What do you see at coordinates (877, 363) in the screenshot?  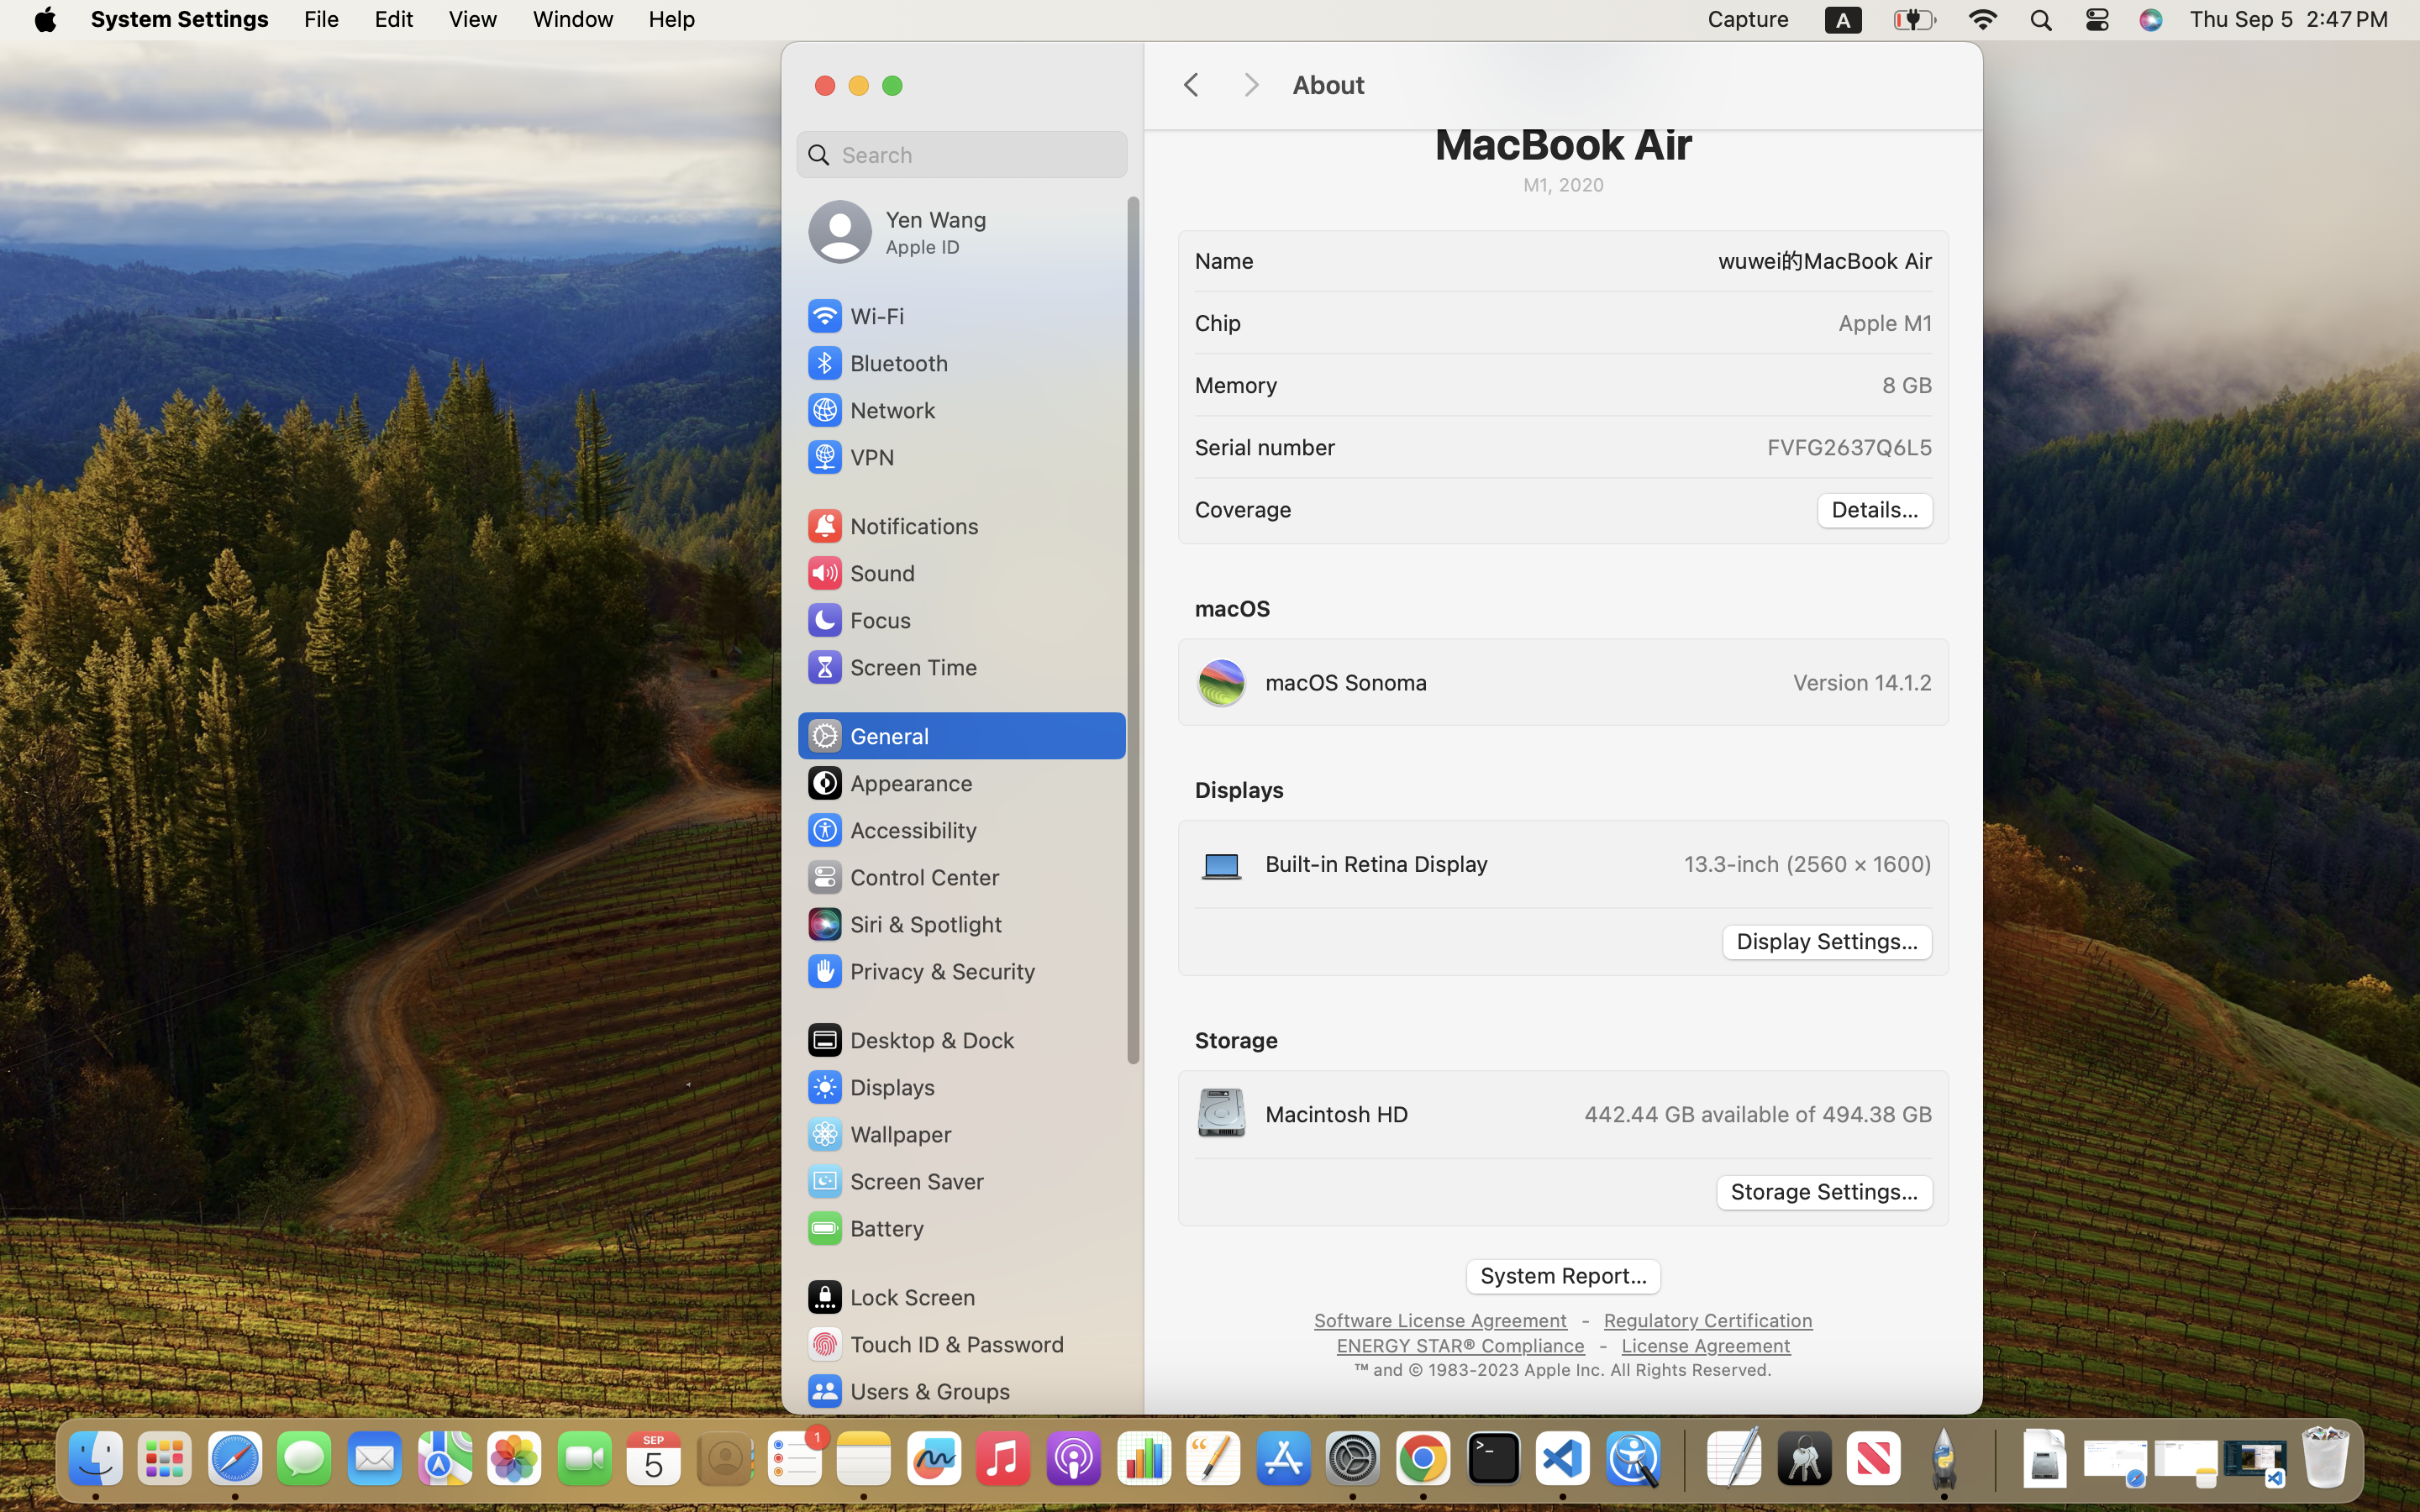 I see `Bluetooth` at bounding box center [877, 363].